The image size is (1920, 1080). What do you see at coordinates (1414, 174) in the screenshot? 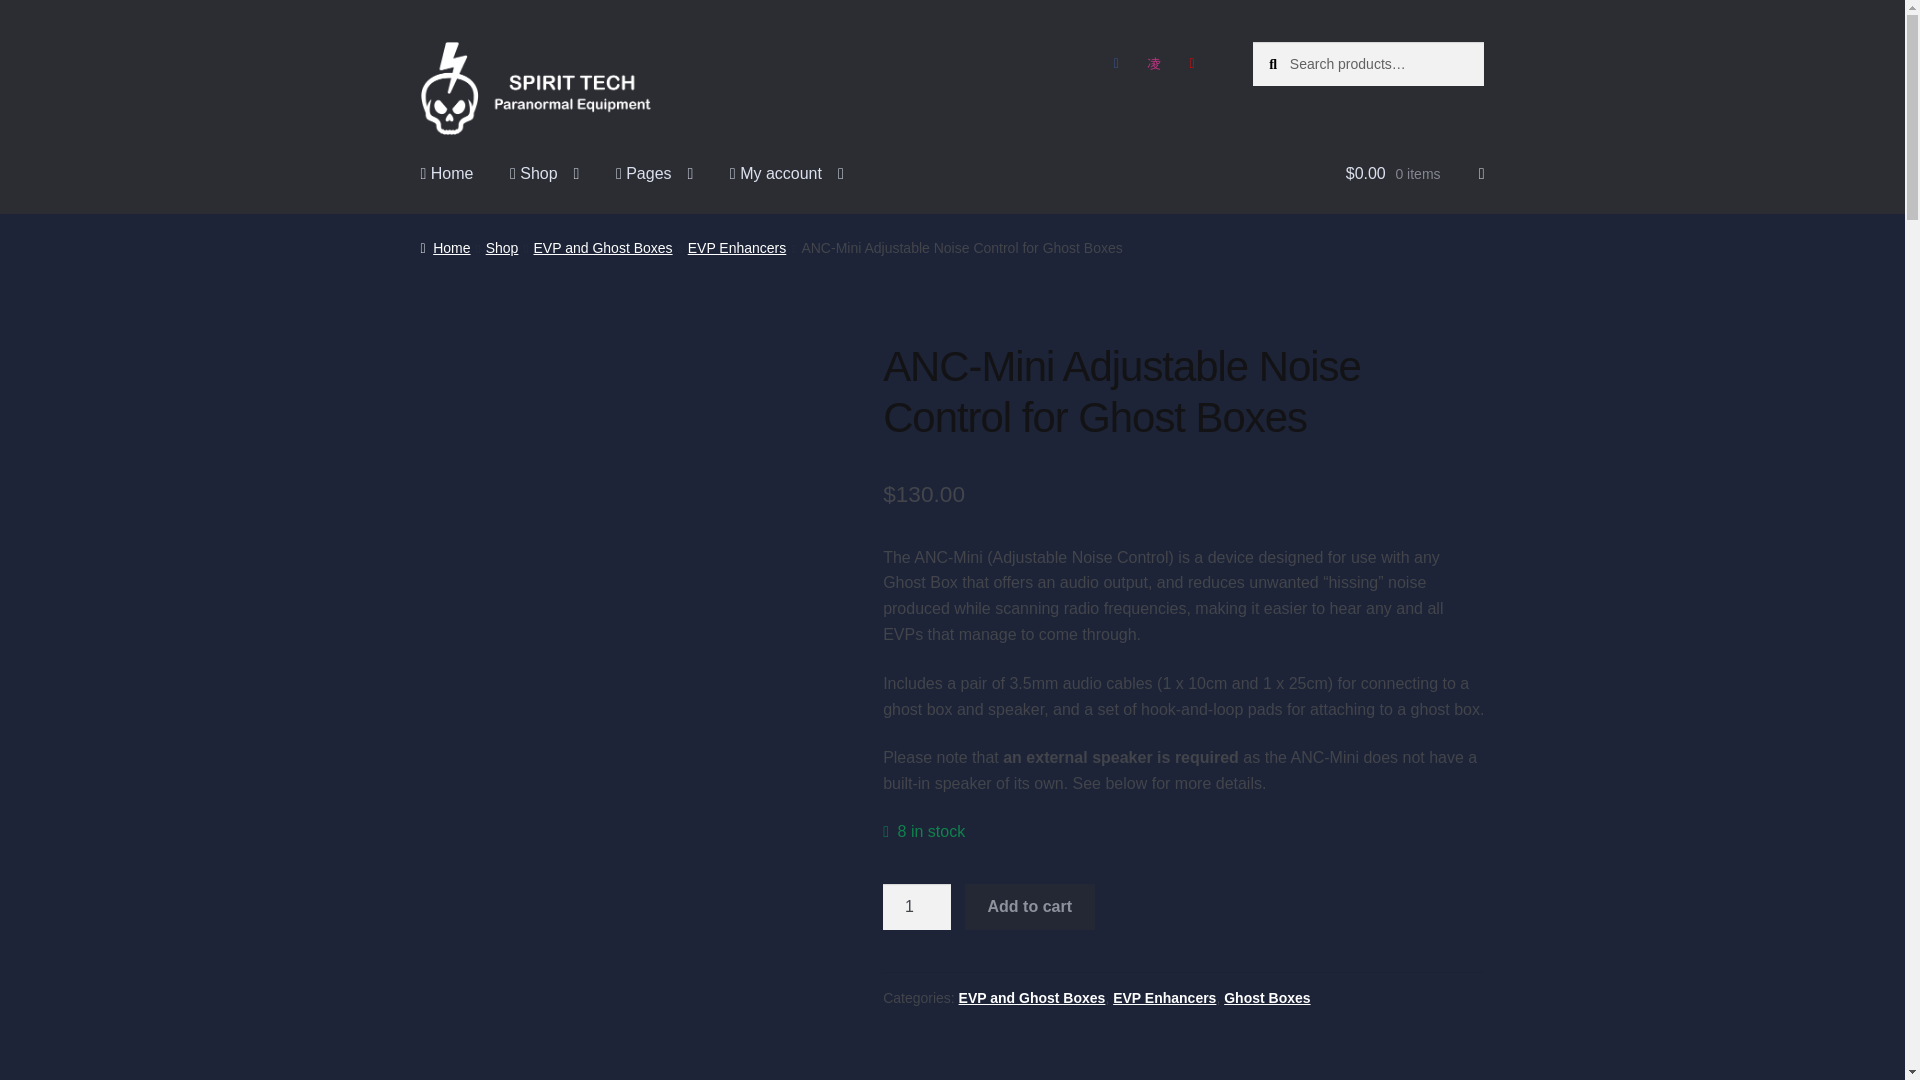
I see `View your shopping cart` at bounding box center [1414, 174].